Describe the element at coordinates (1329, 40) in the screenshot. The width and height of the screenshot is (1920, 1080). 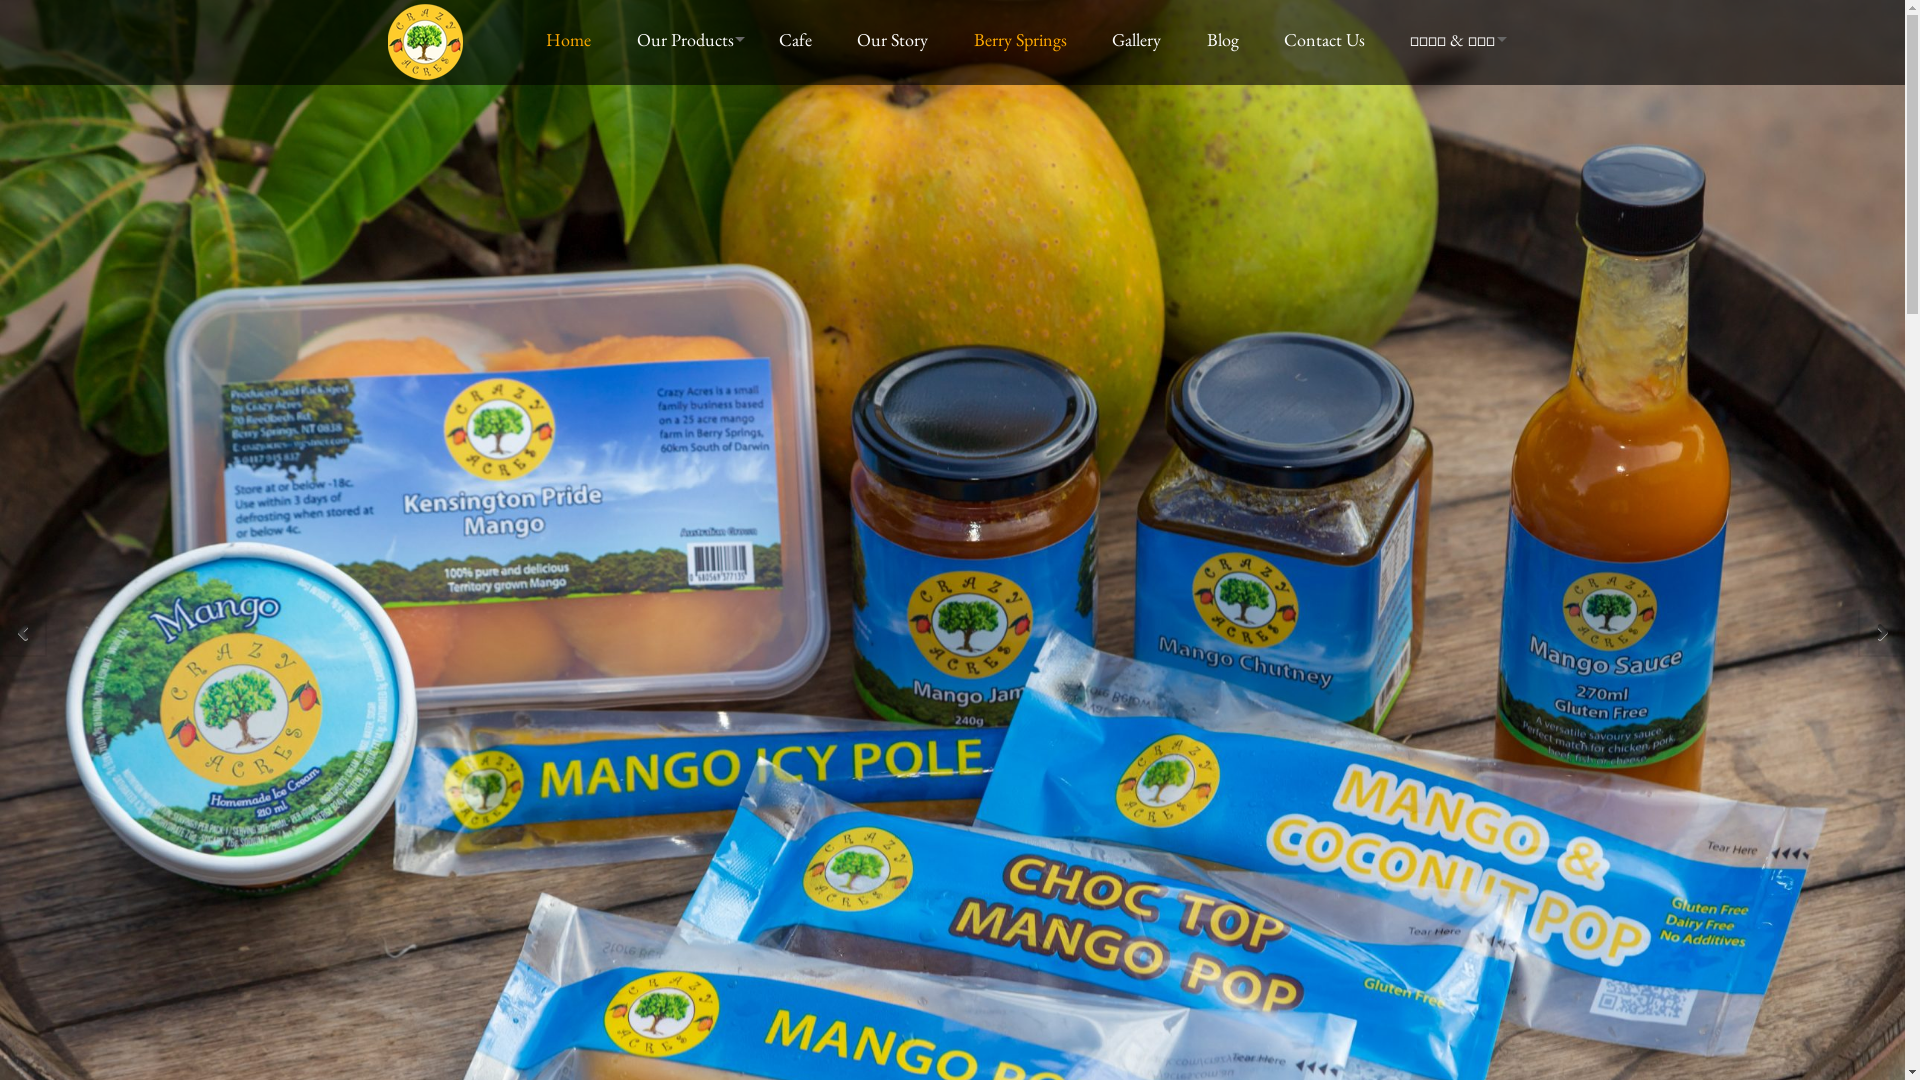
I see `Contact Us` at that location.